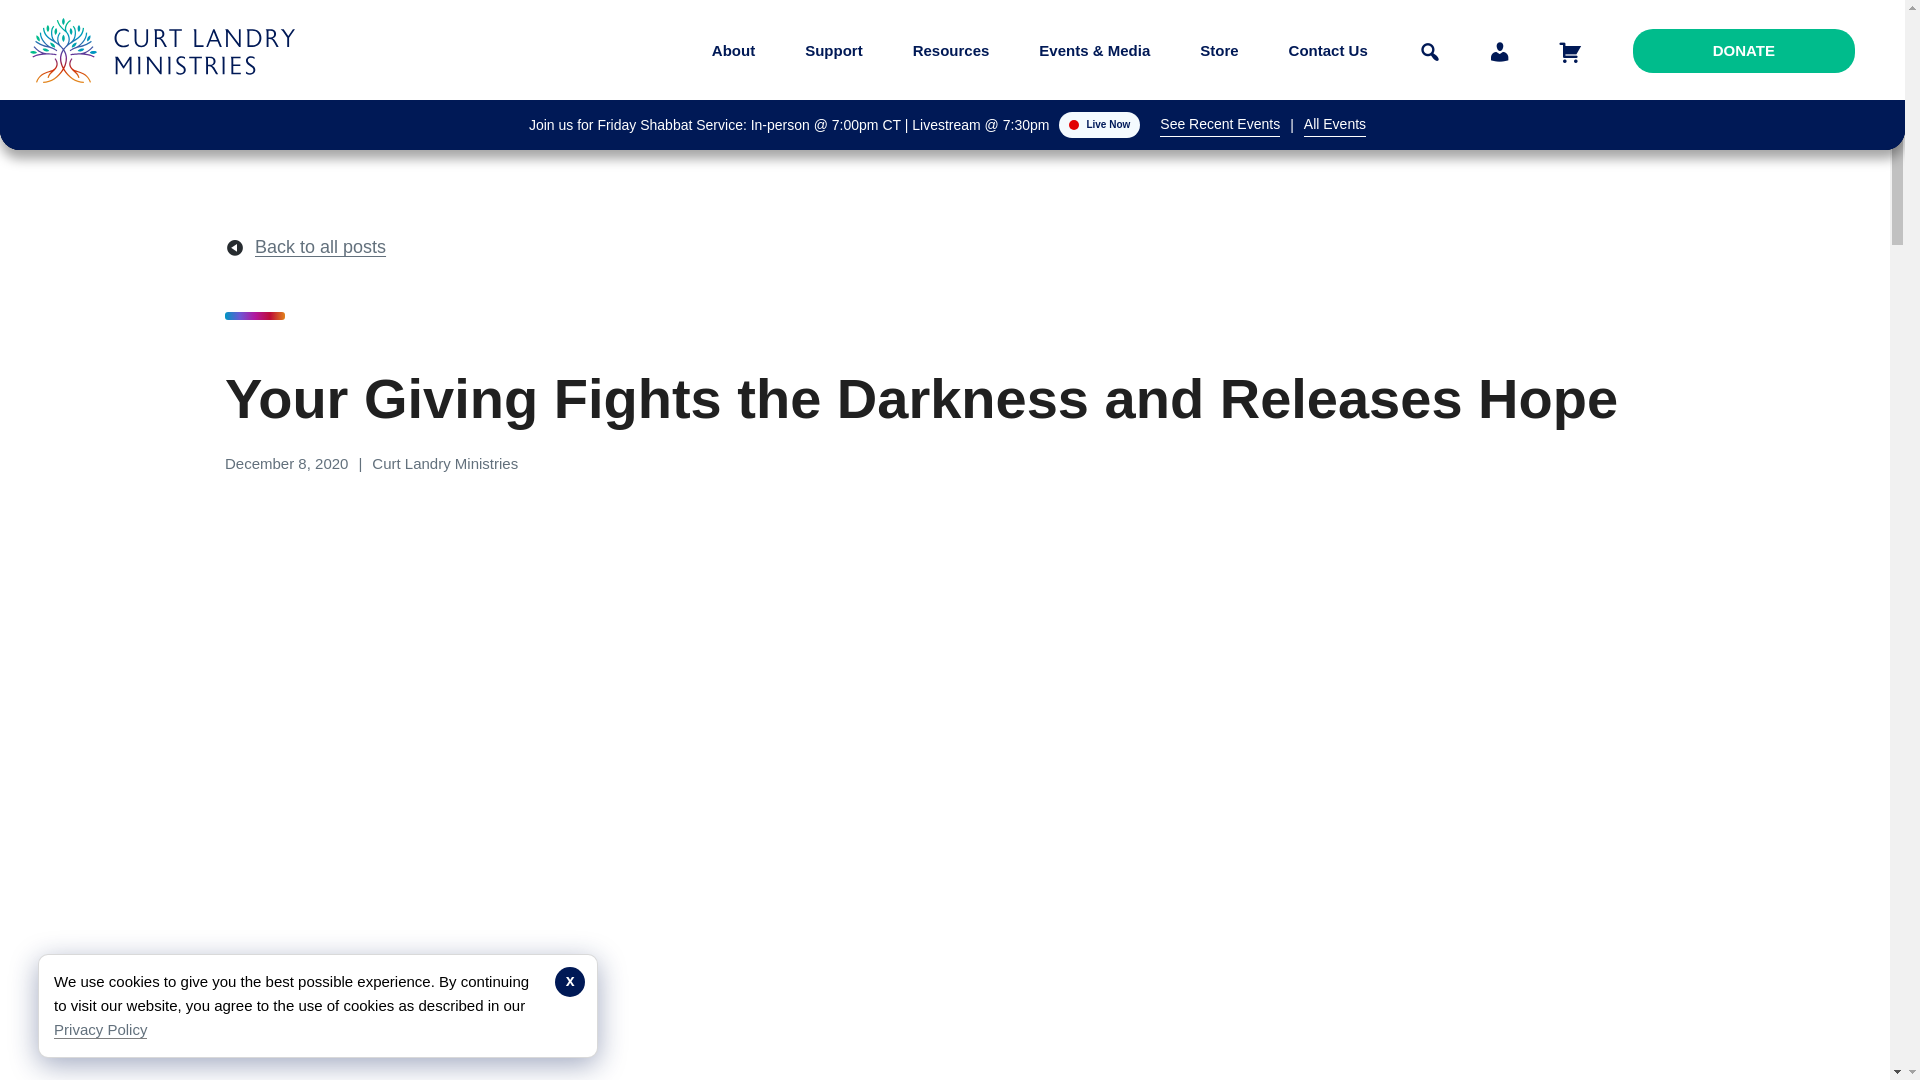  What do you see at coordinates (168, 98) in the screenshot?
I see `Curt Landry Ministries` at bounding box center [168, 98].